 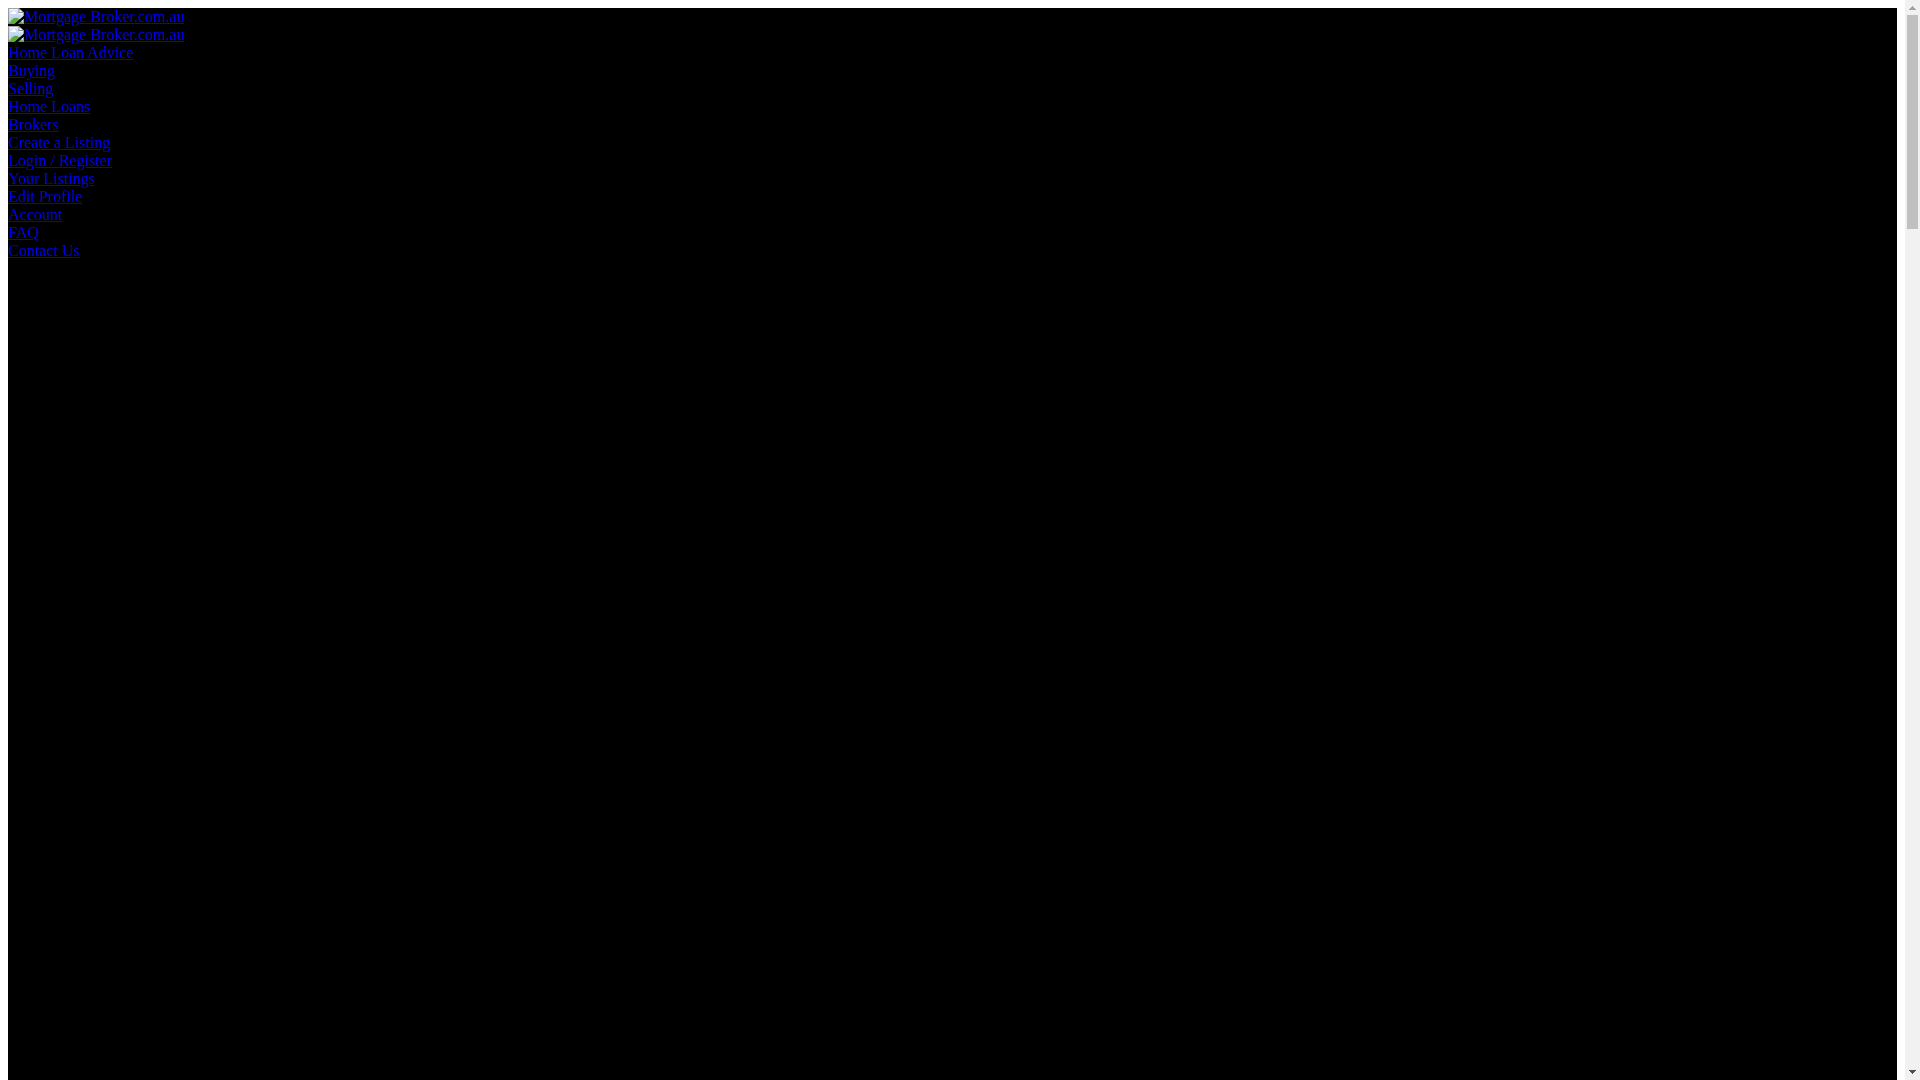 I want to click on Your Listings, so click(x=52, y=178).